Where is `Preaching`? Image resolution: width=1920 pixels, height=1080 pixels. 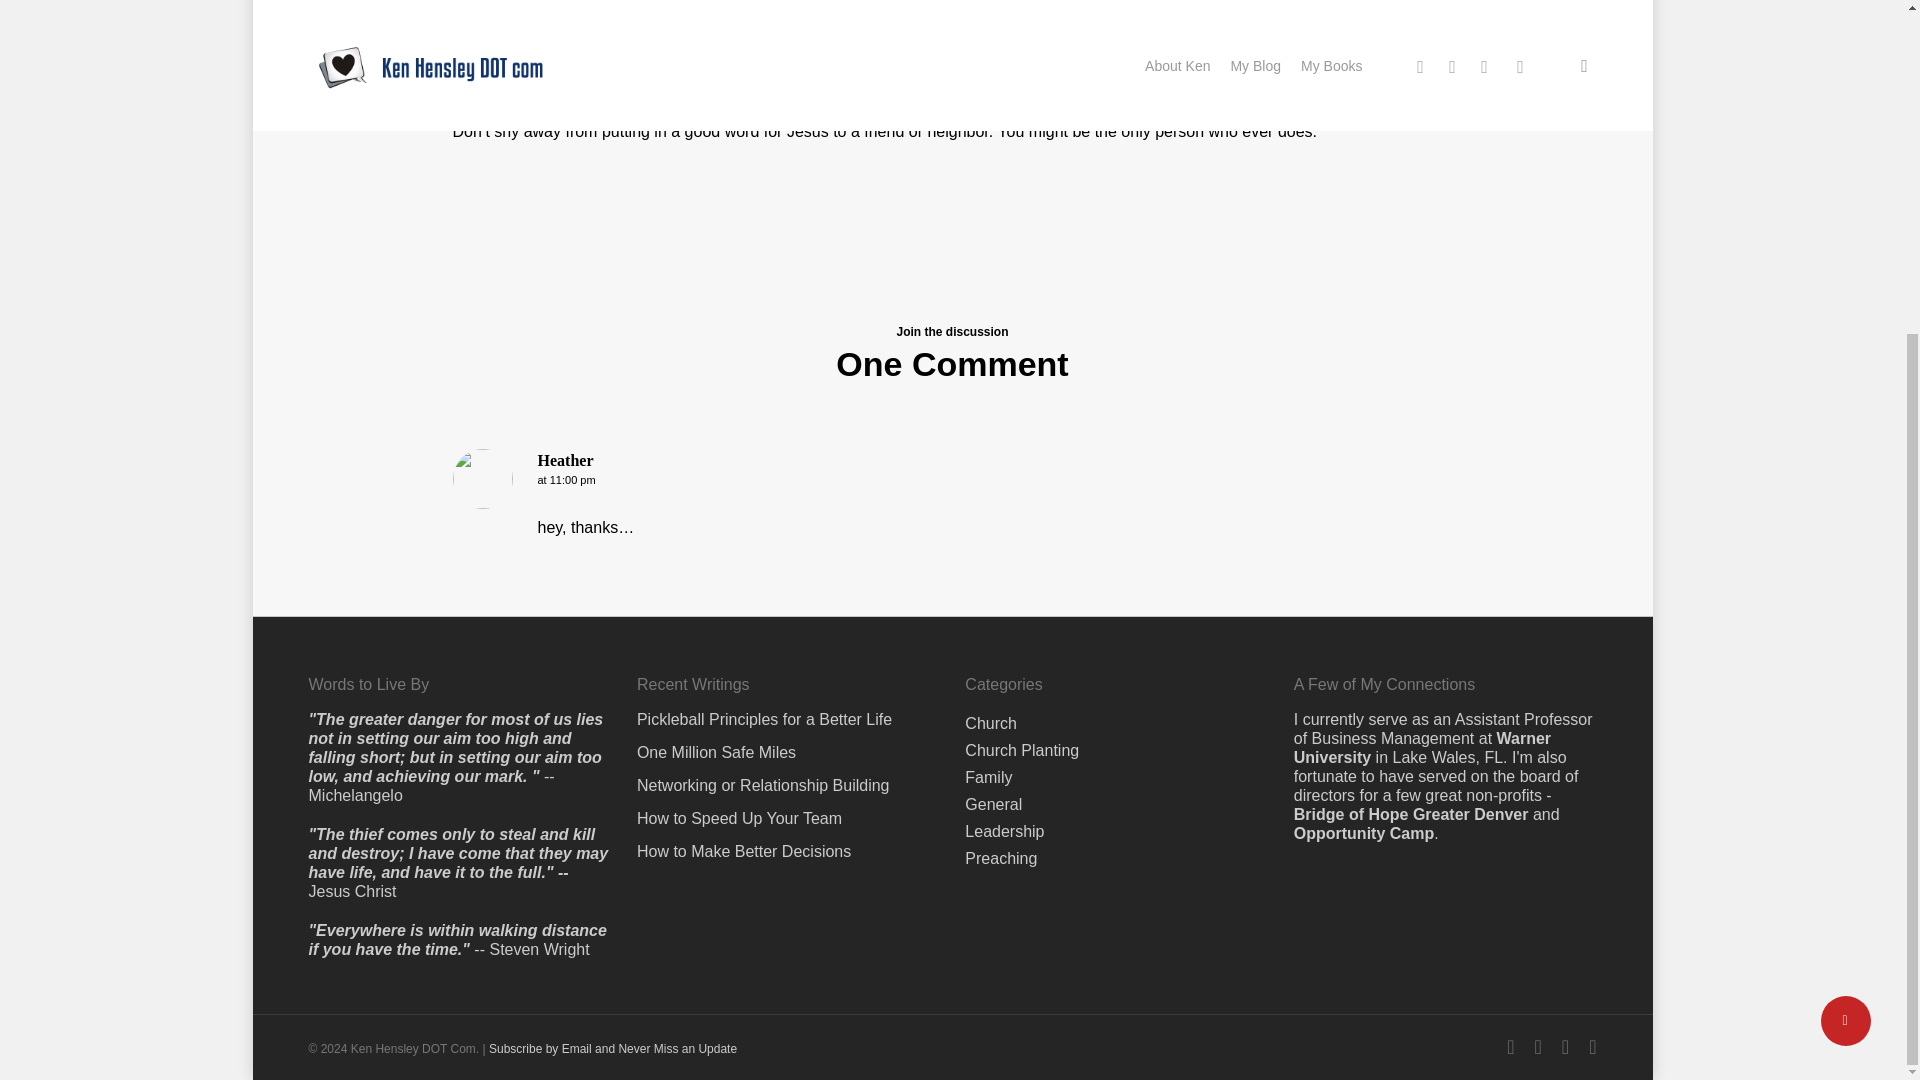
Preaching is located at coordinates (1000, 388).